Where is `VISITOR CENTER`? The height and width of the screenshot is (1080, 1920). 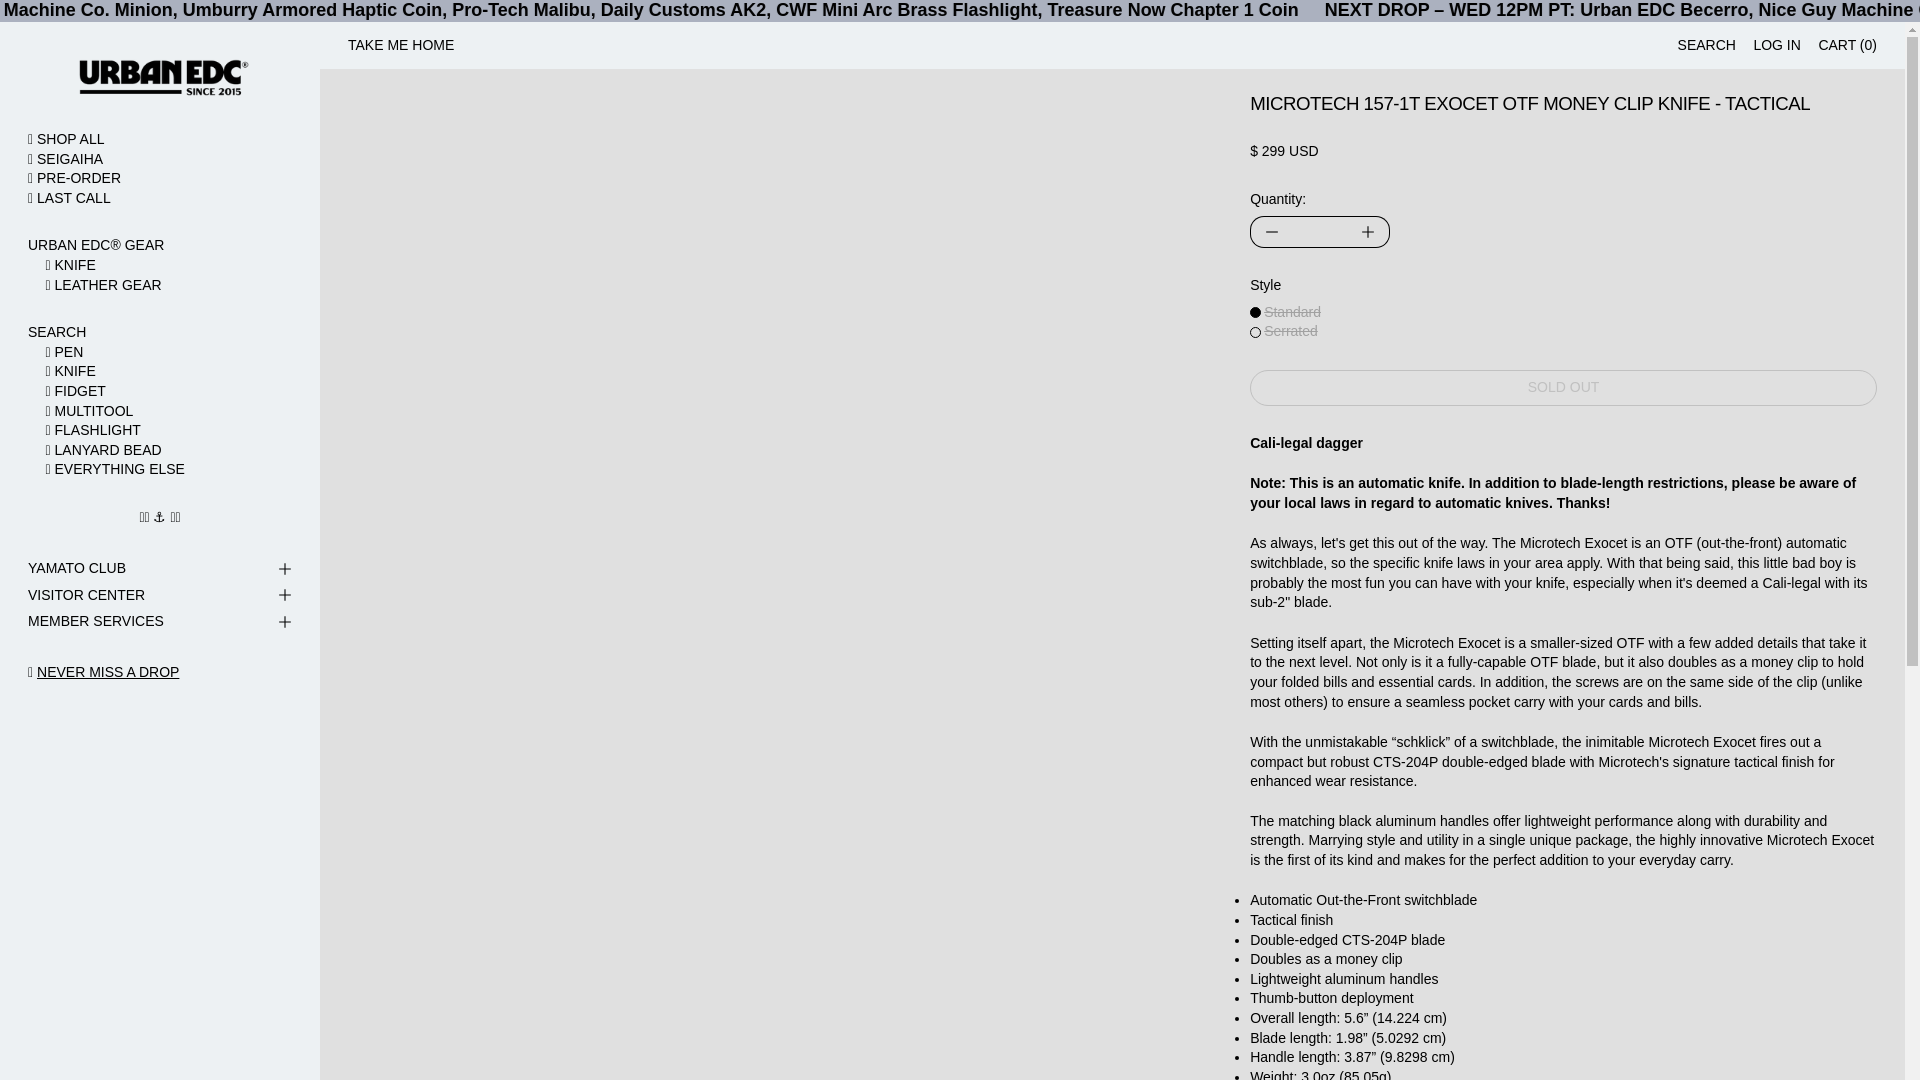
VISITOR CENTER is located at coordinates (160, 596).